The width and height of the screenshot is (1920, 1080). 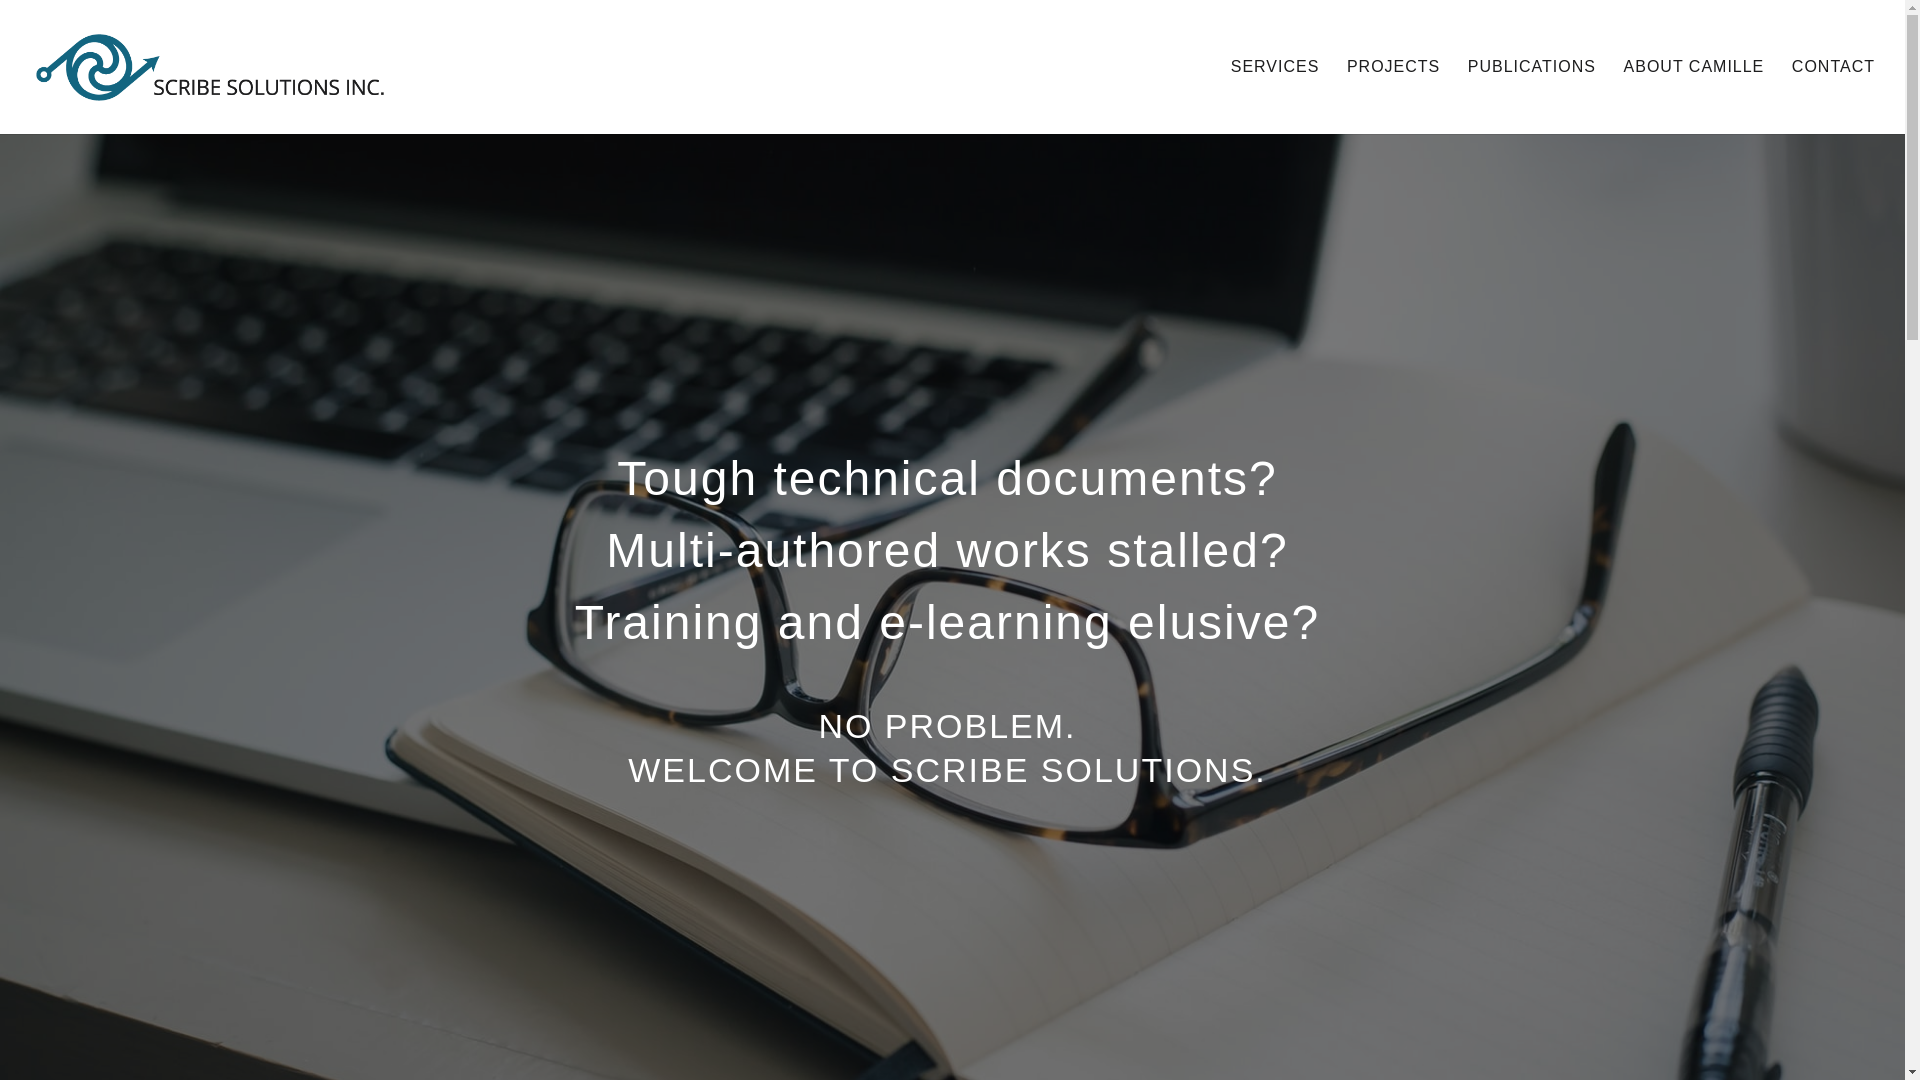 What do you see at coordinates (1394, 96) in the screenshot?
I see `PROJECTS` at bounding box center [1394, 96].